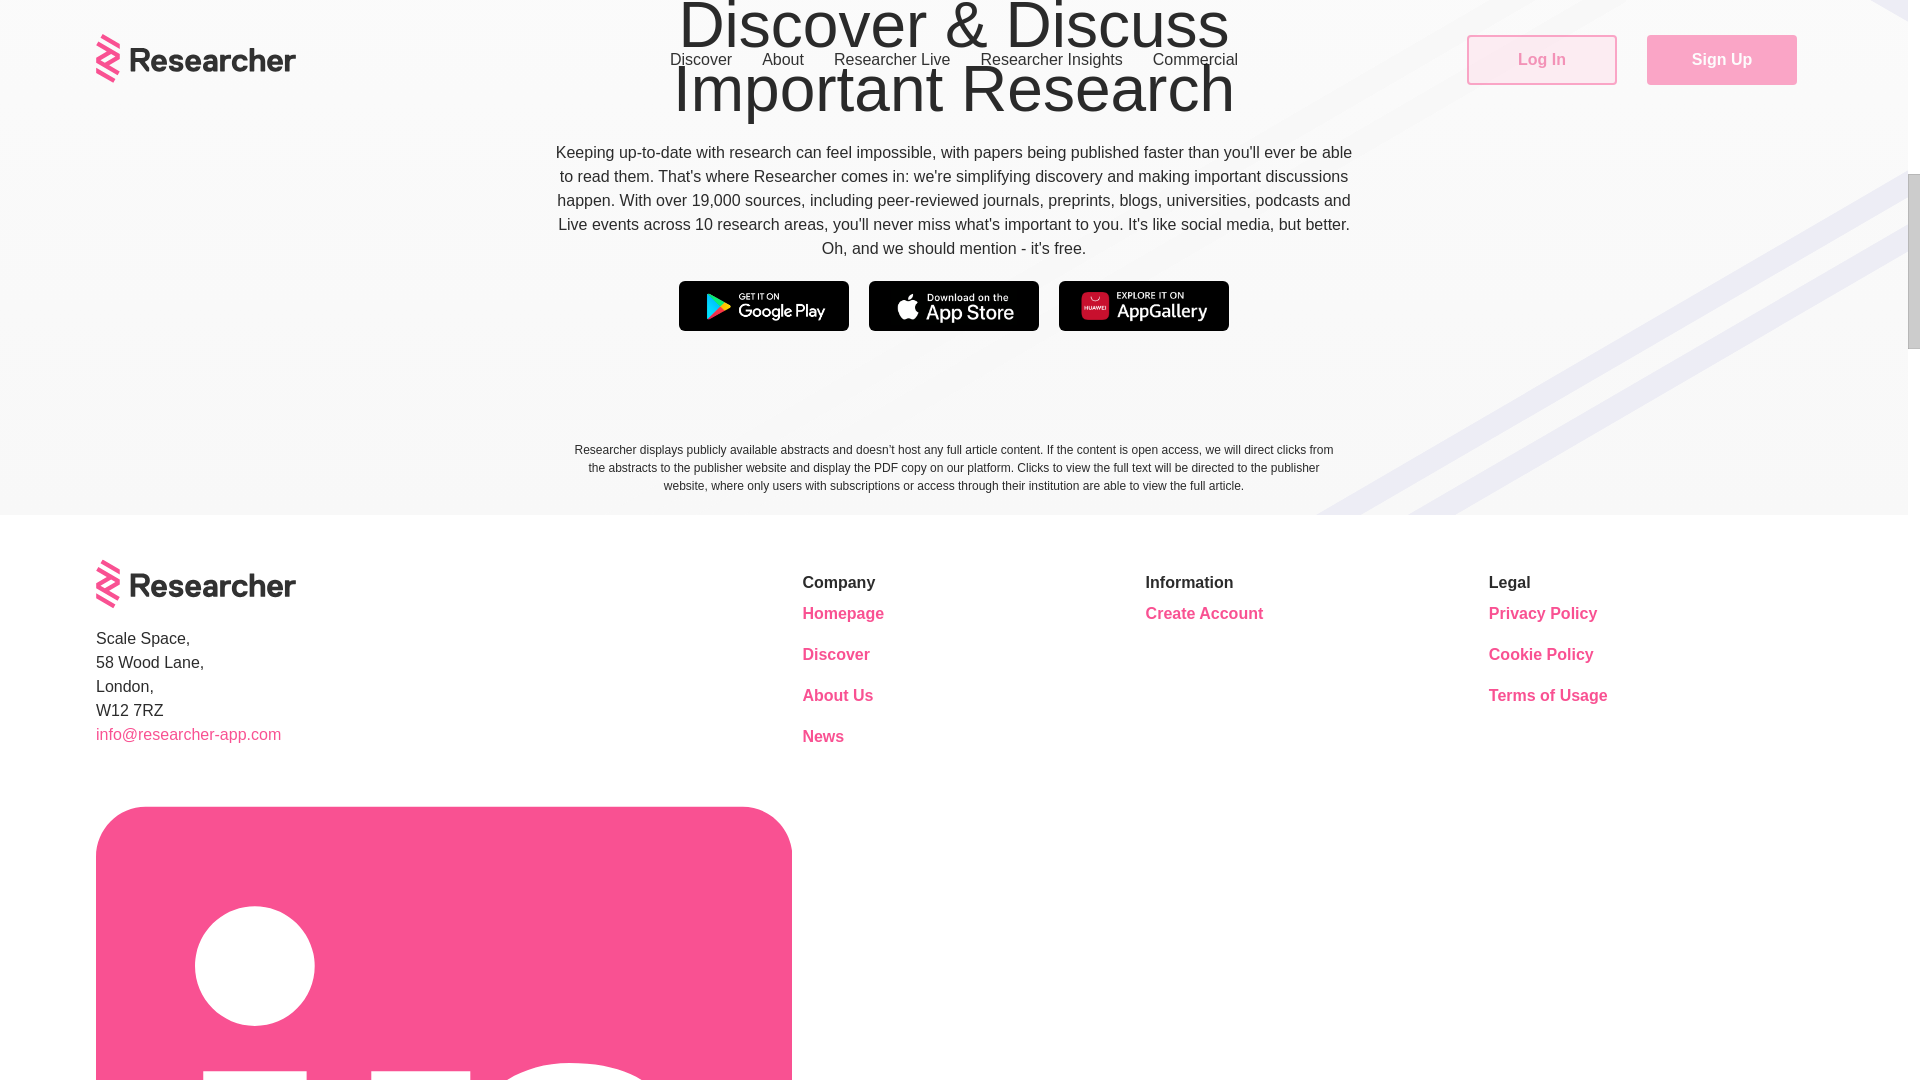 This screenshot has width=1920, height=1080. I want to click on About Us, so click(862, 696).